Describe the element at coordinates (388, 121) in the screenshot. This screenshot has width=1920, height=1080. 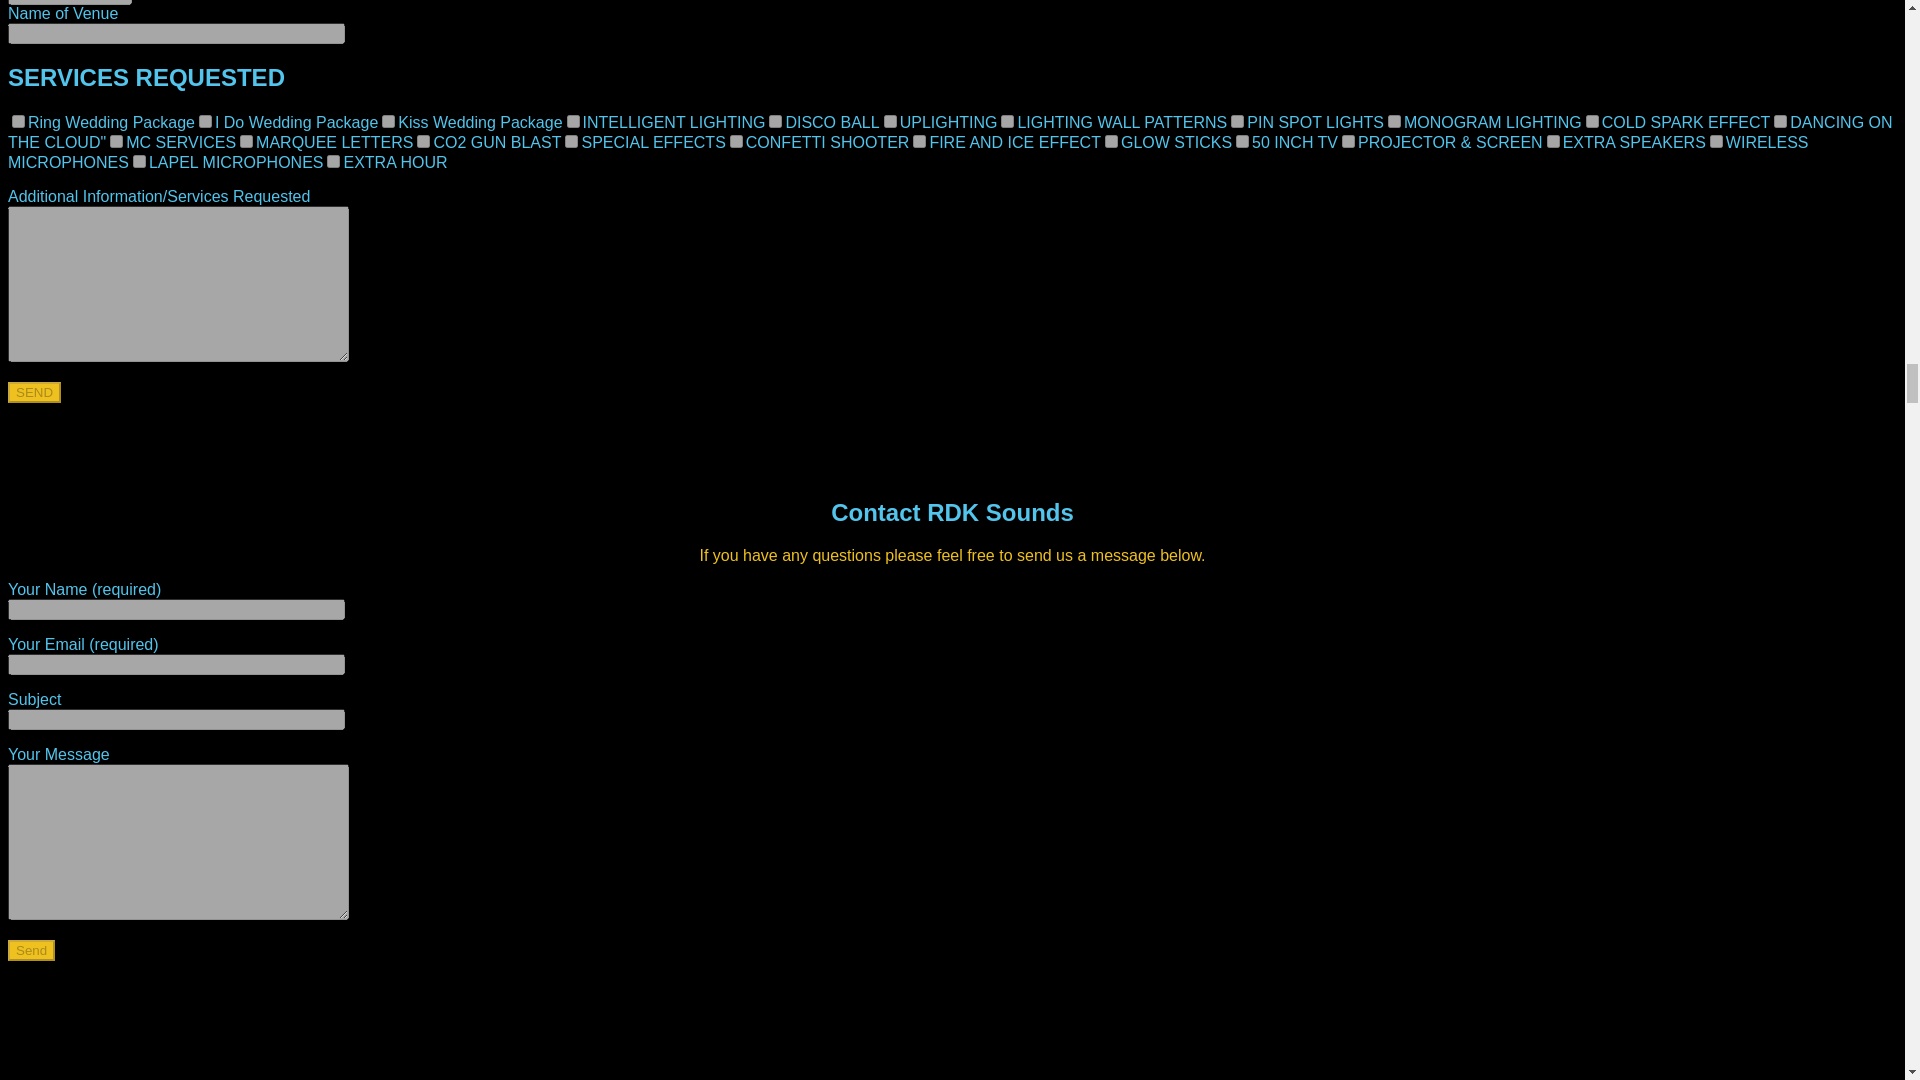
I see `Kiss Wedding Package` at that location.